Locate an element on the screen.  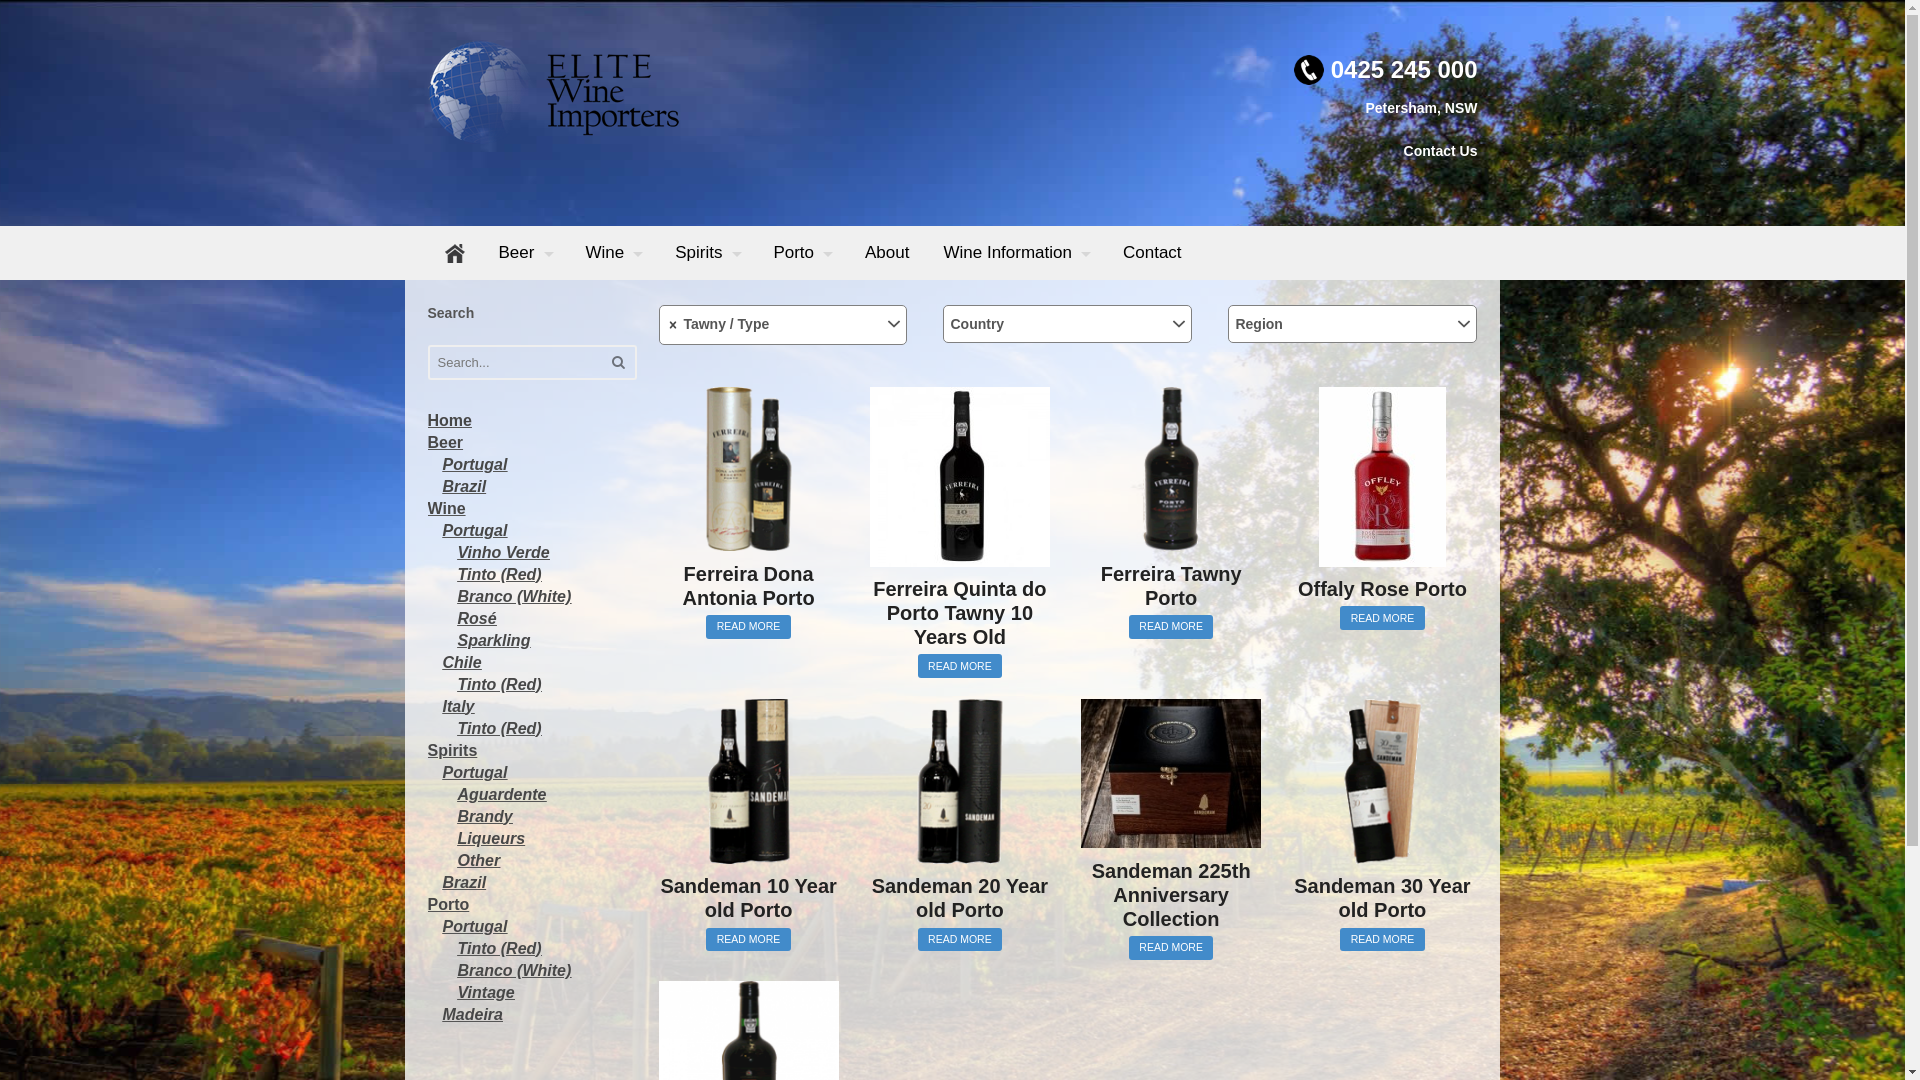
READ MORE is located at coordinates (748, 940).